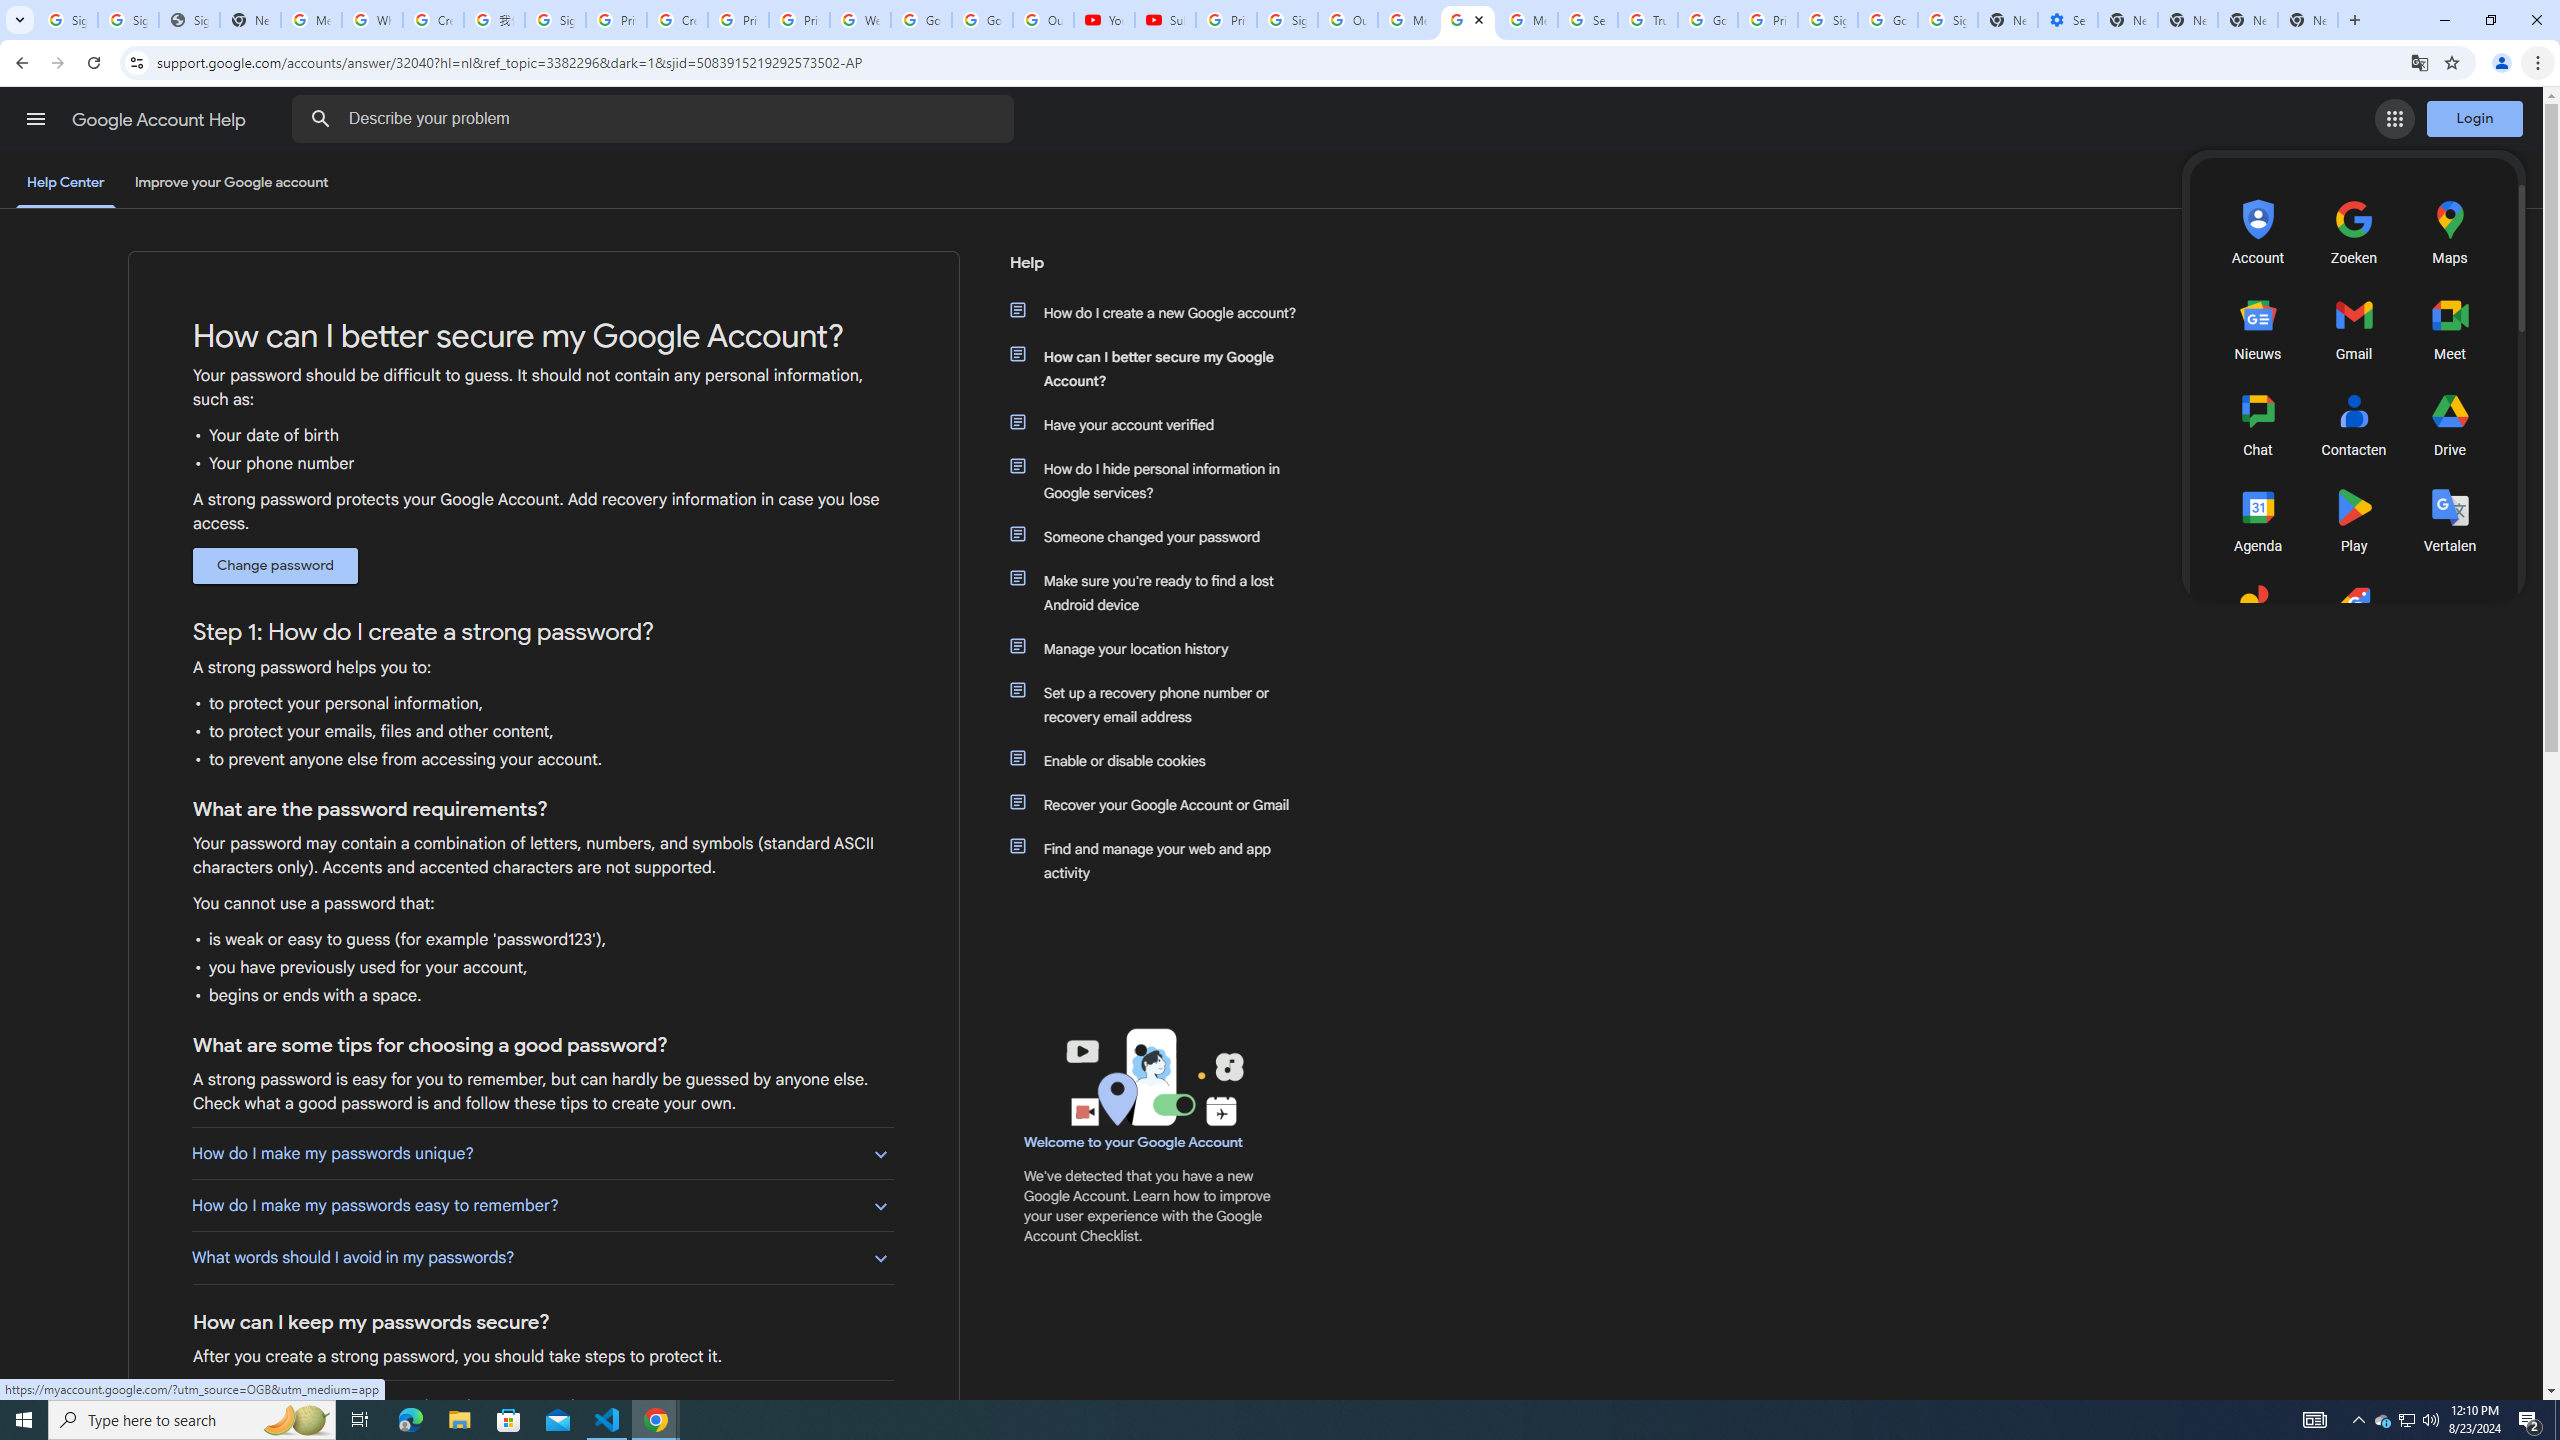 Image resolution: width=2560 pixels, height=1440 pixels. What do you see at coordinates (1134, 1142) in the screenshot?
I see `Welcome to your Google Account` at bounding box center [1134, 1142].